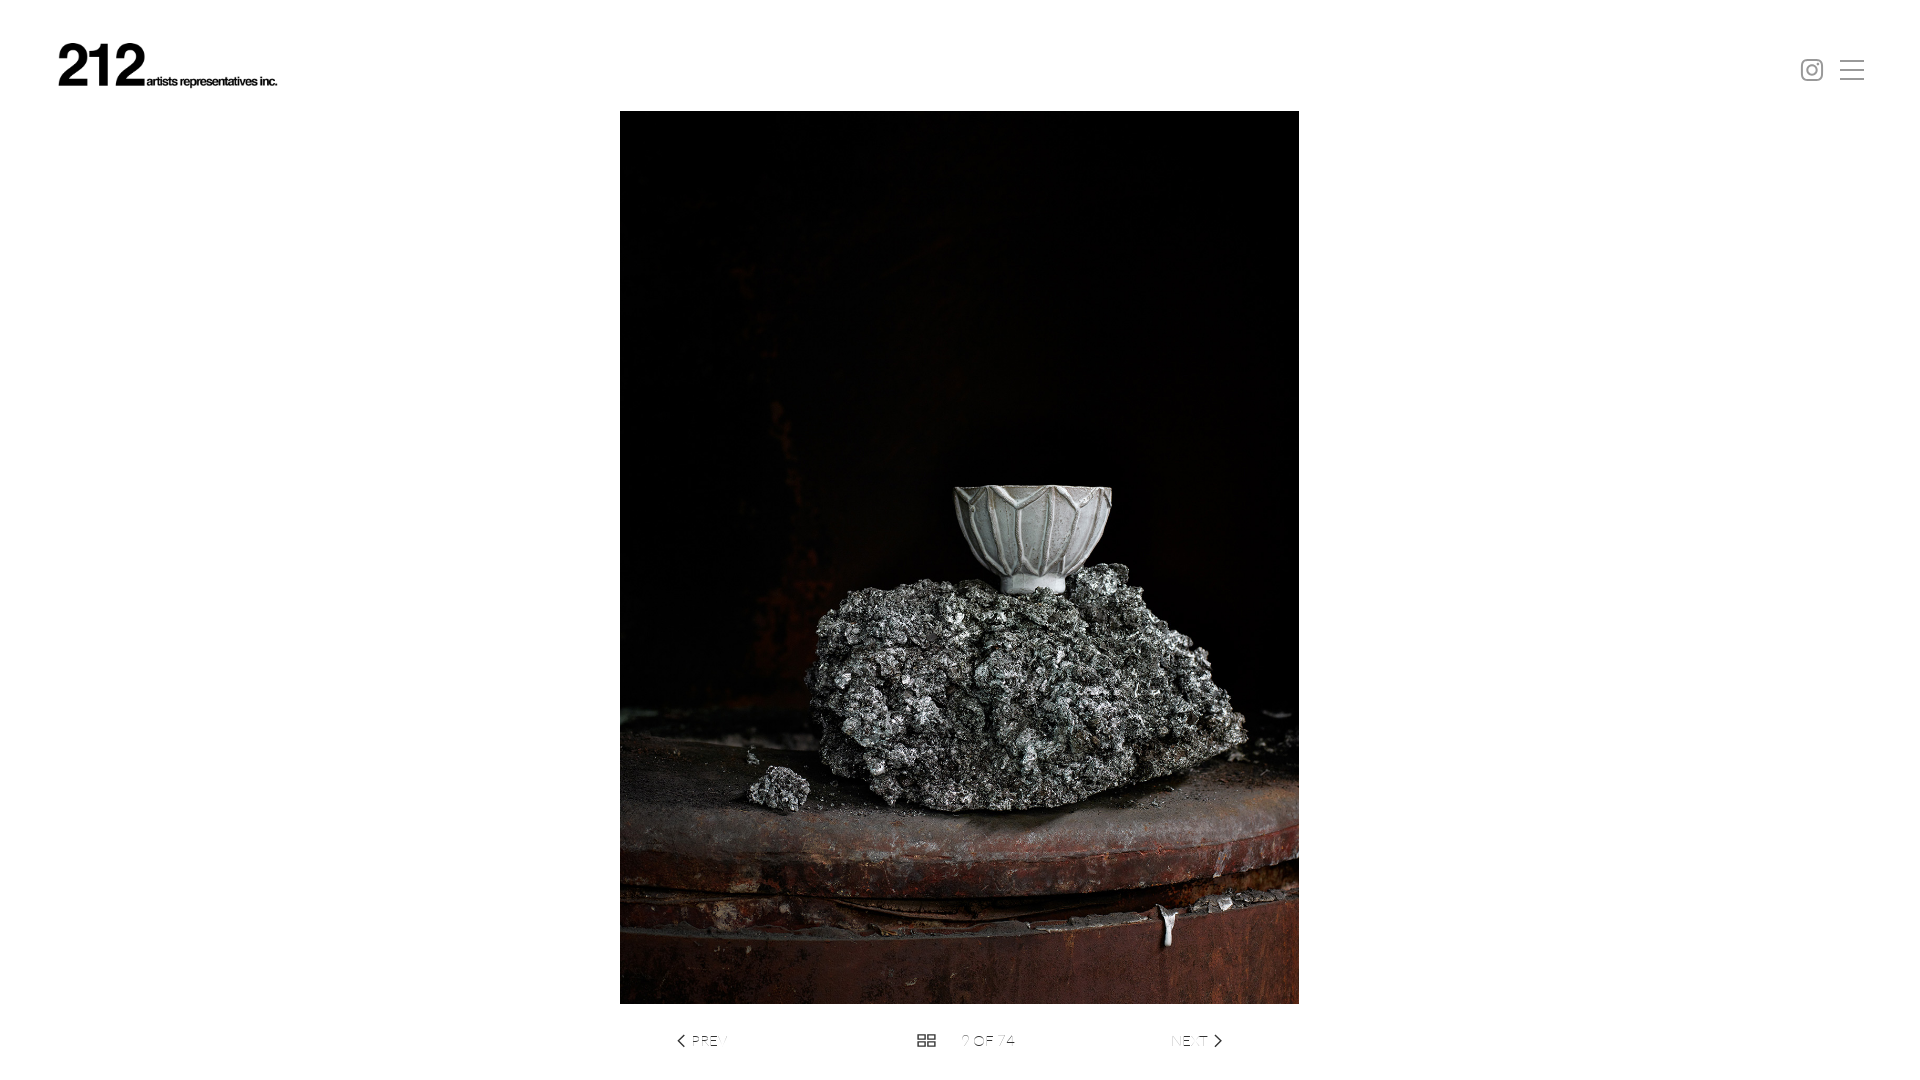  I want to click on    , so click(788, 1040).